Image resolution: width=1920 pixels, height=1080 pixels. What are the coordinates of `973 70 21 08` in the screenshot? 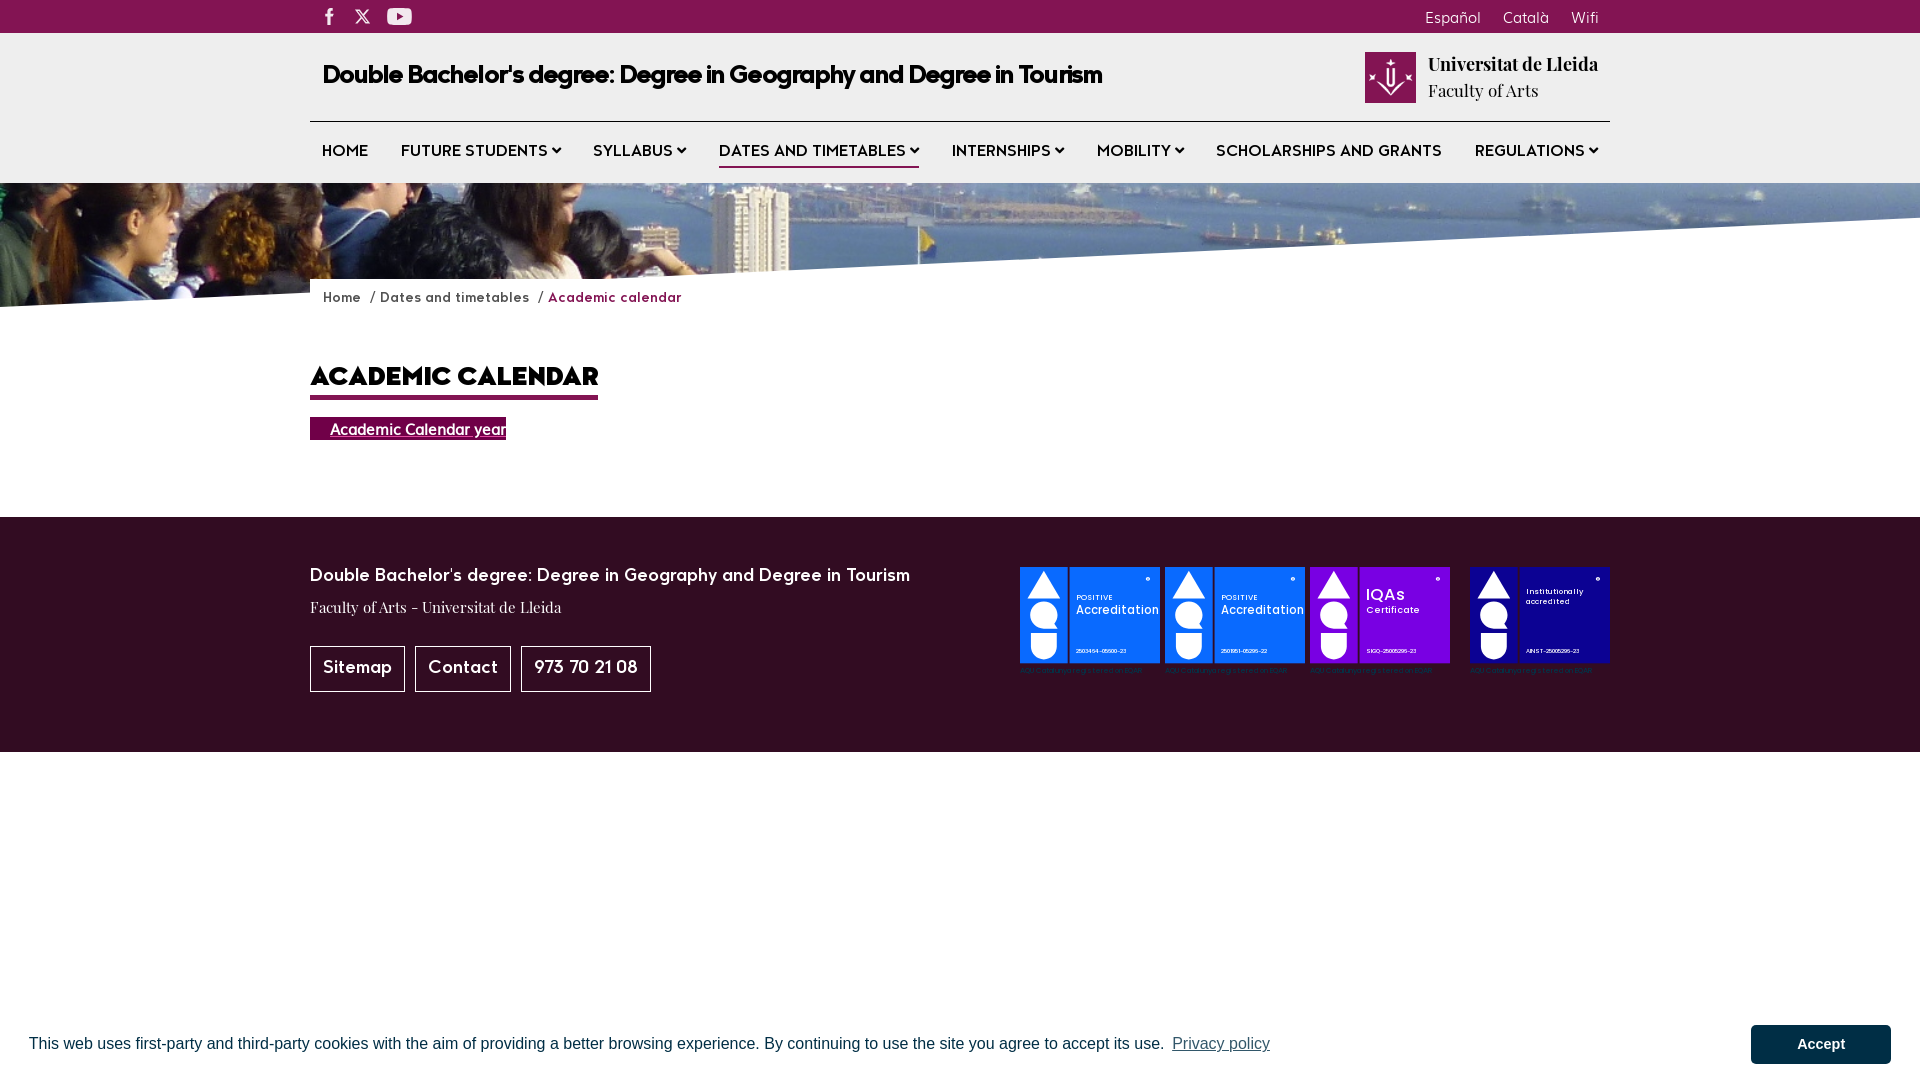 It's located at (586, 669).